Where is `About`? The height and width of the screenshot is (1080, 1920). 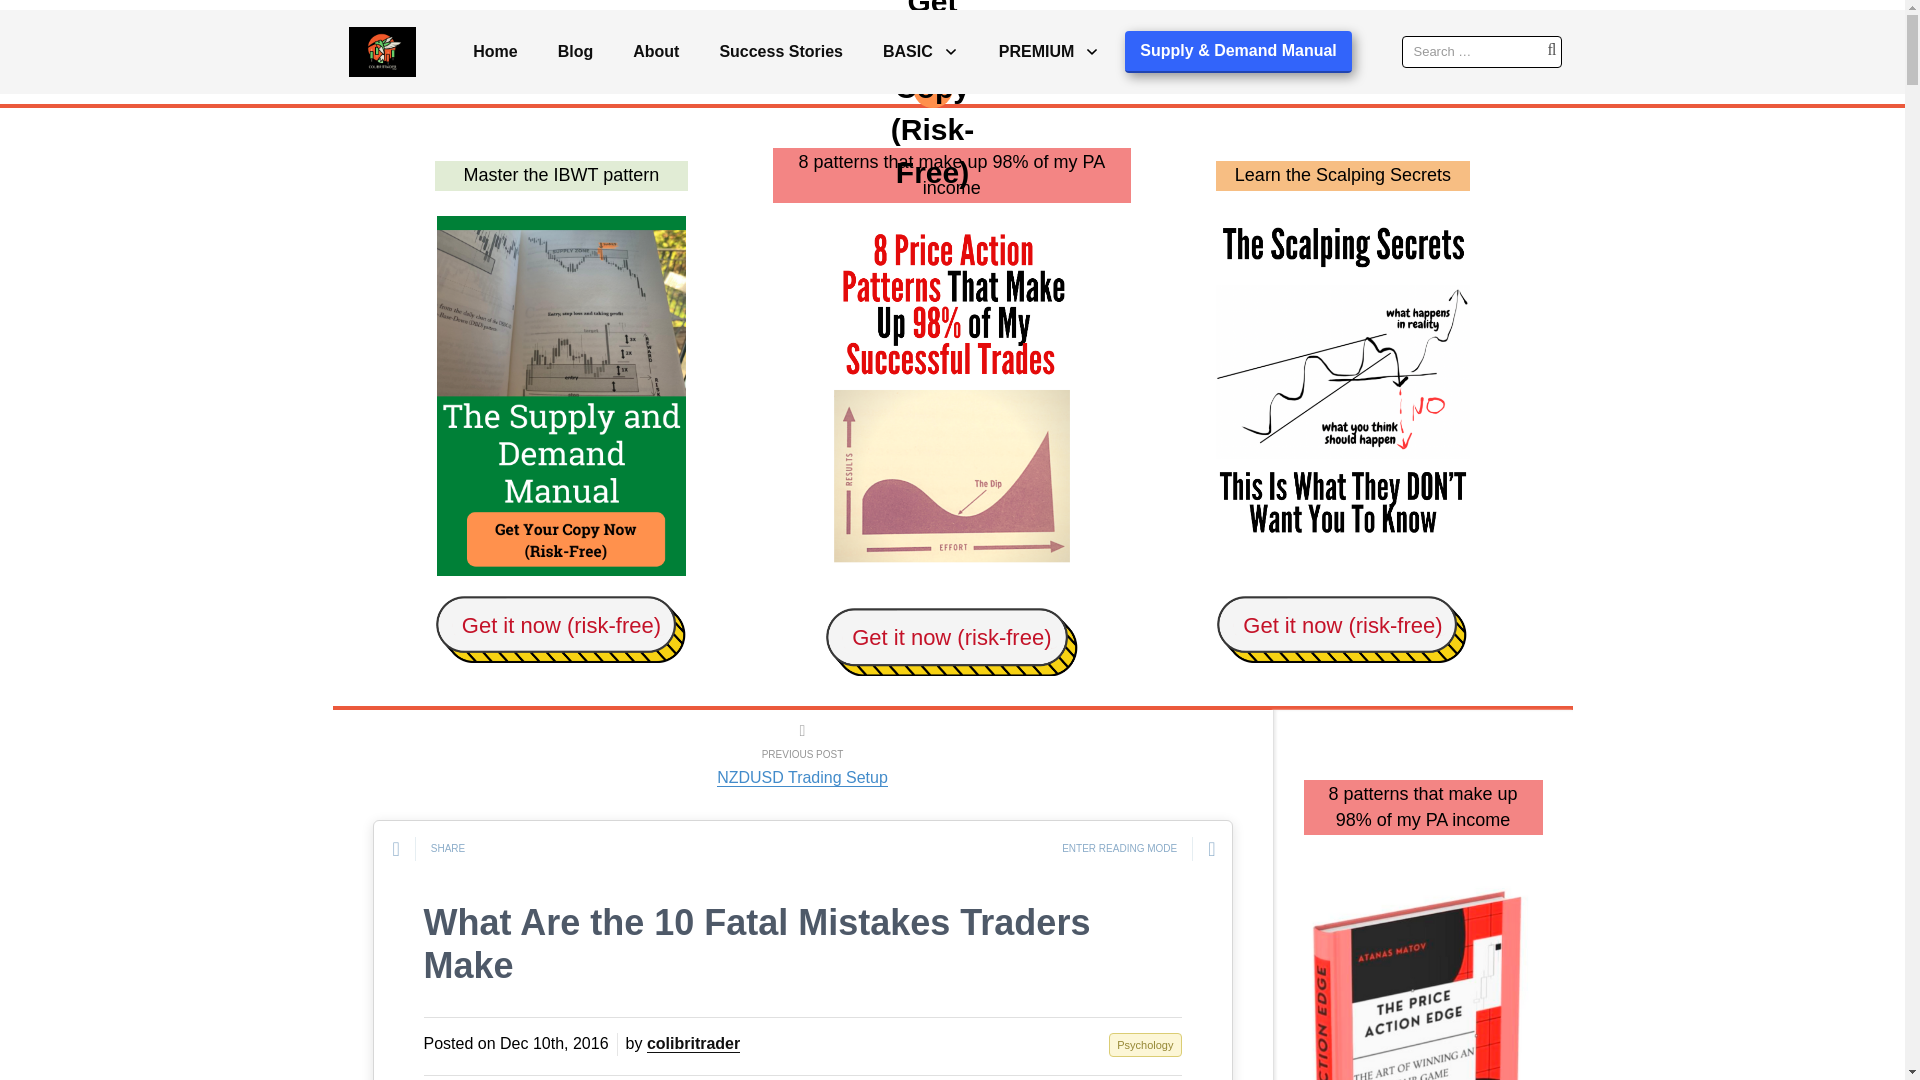 About is located at coordinates (656, 52).